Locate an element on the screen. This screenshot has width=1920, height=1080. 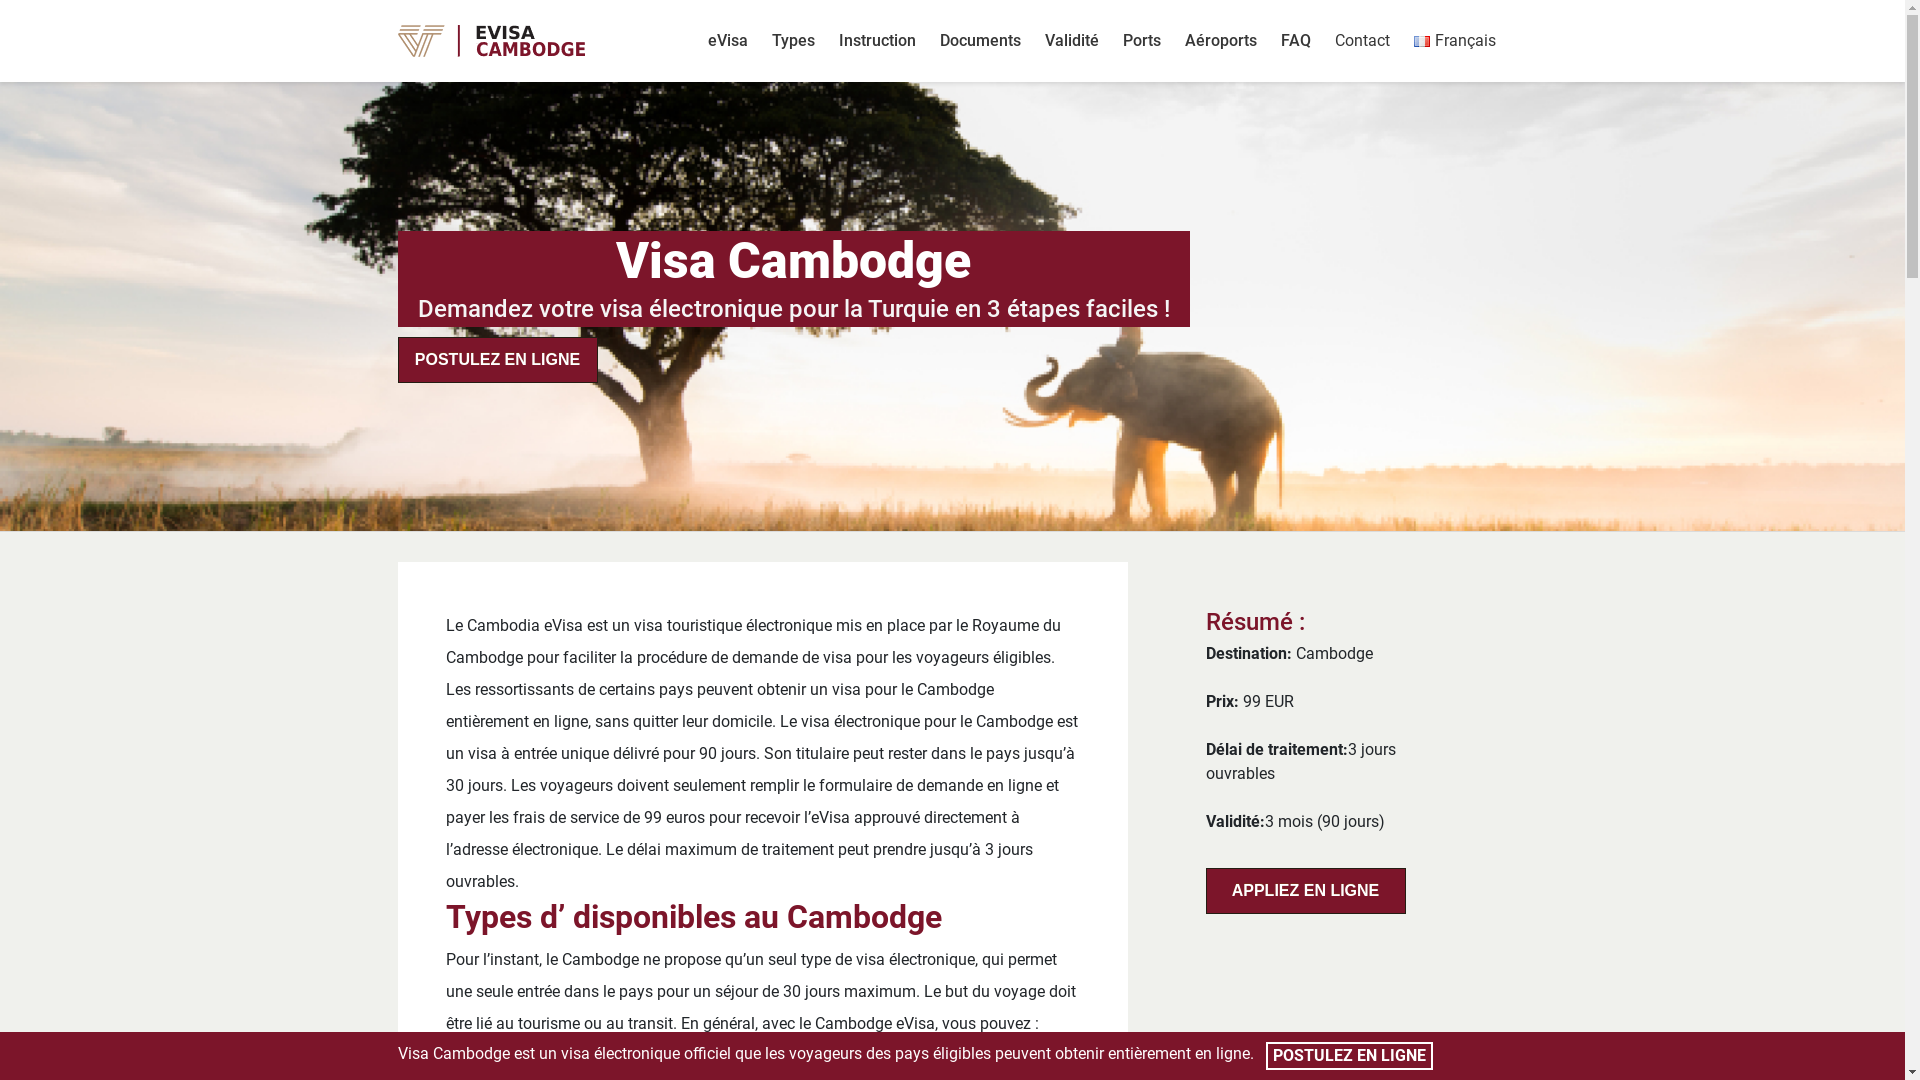
Contact is located at coordinates (1362, 41).